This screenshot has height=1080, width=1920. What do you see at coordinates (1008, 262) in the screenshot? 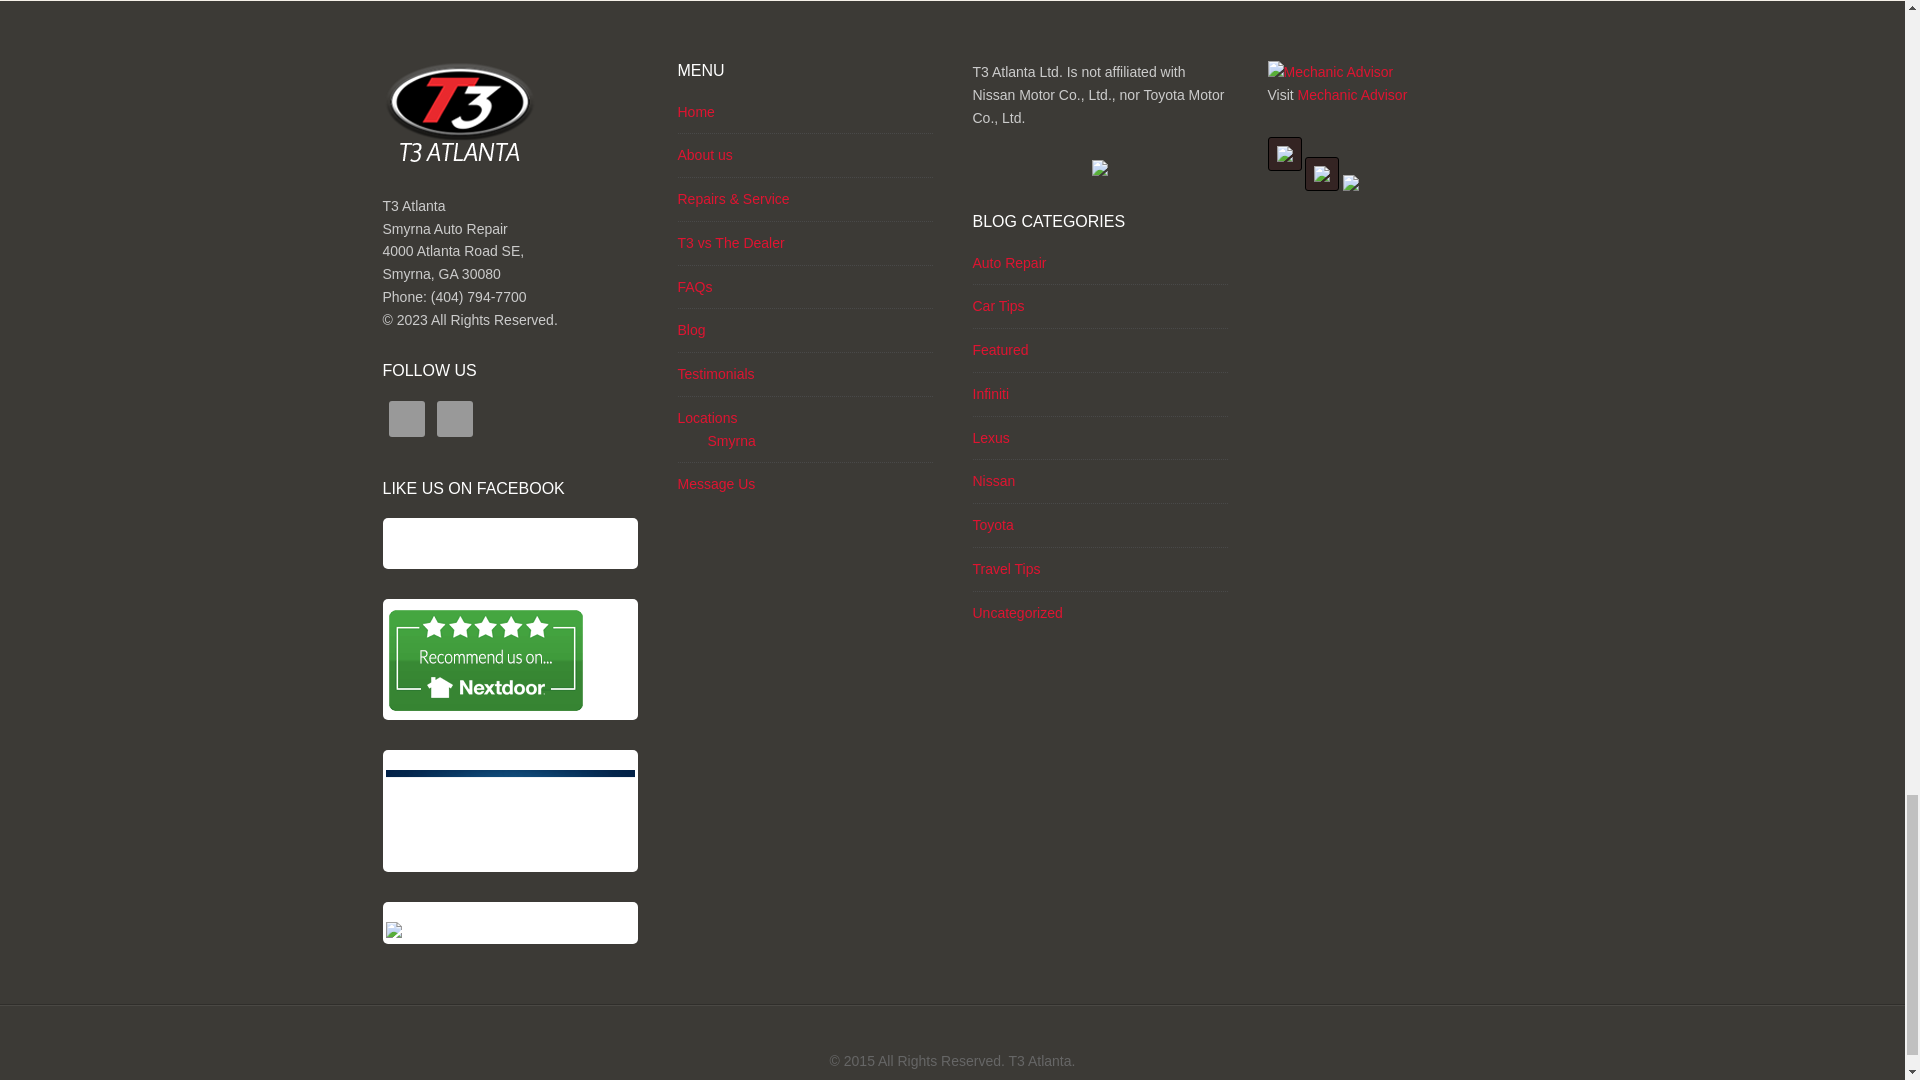
I see `Auto Repair` at bounding box center [1008, 262].